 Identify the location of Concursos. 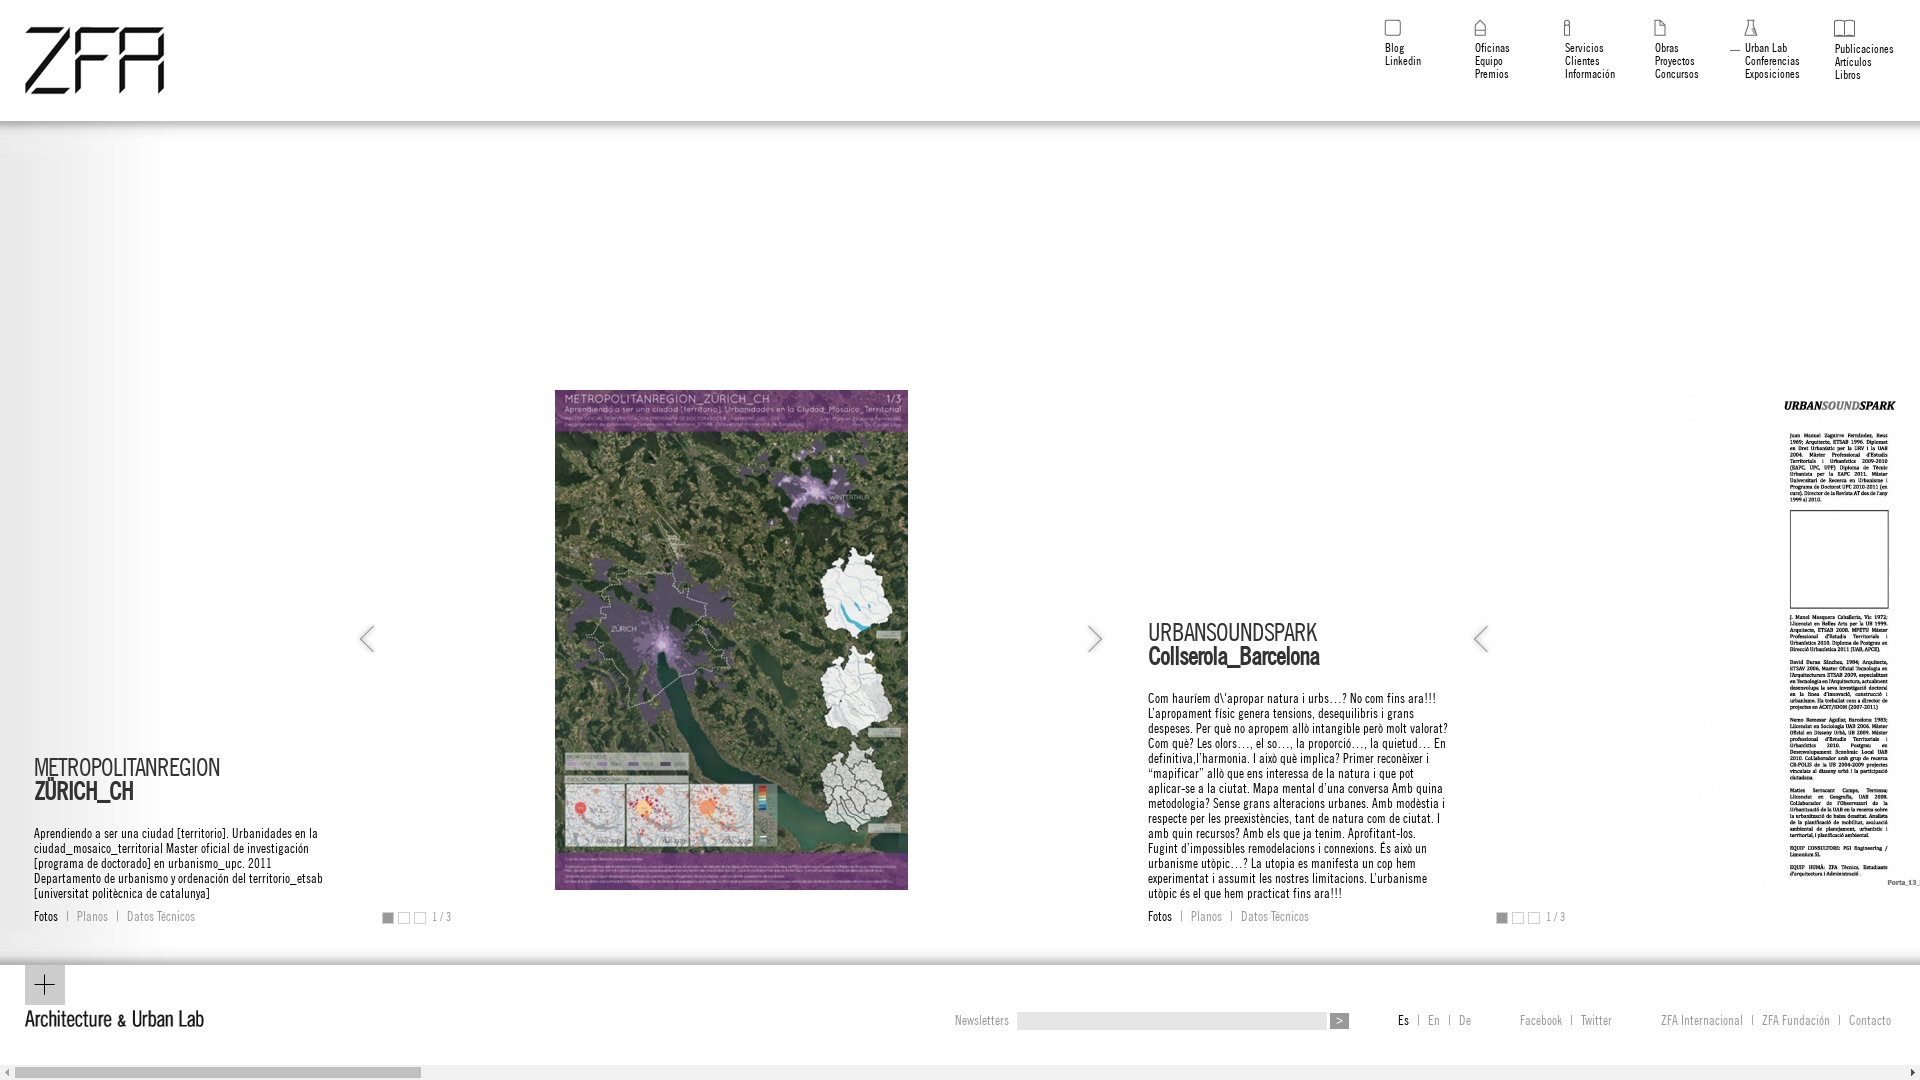
(1670, 74).